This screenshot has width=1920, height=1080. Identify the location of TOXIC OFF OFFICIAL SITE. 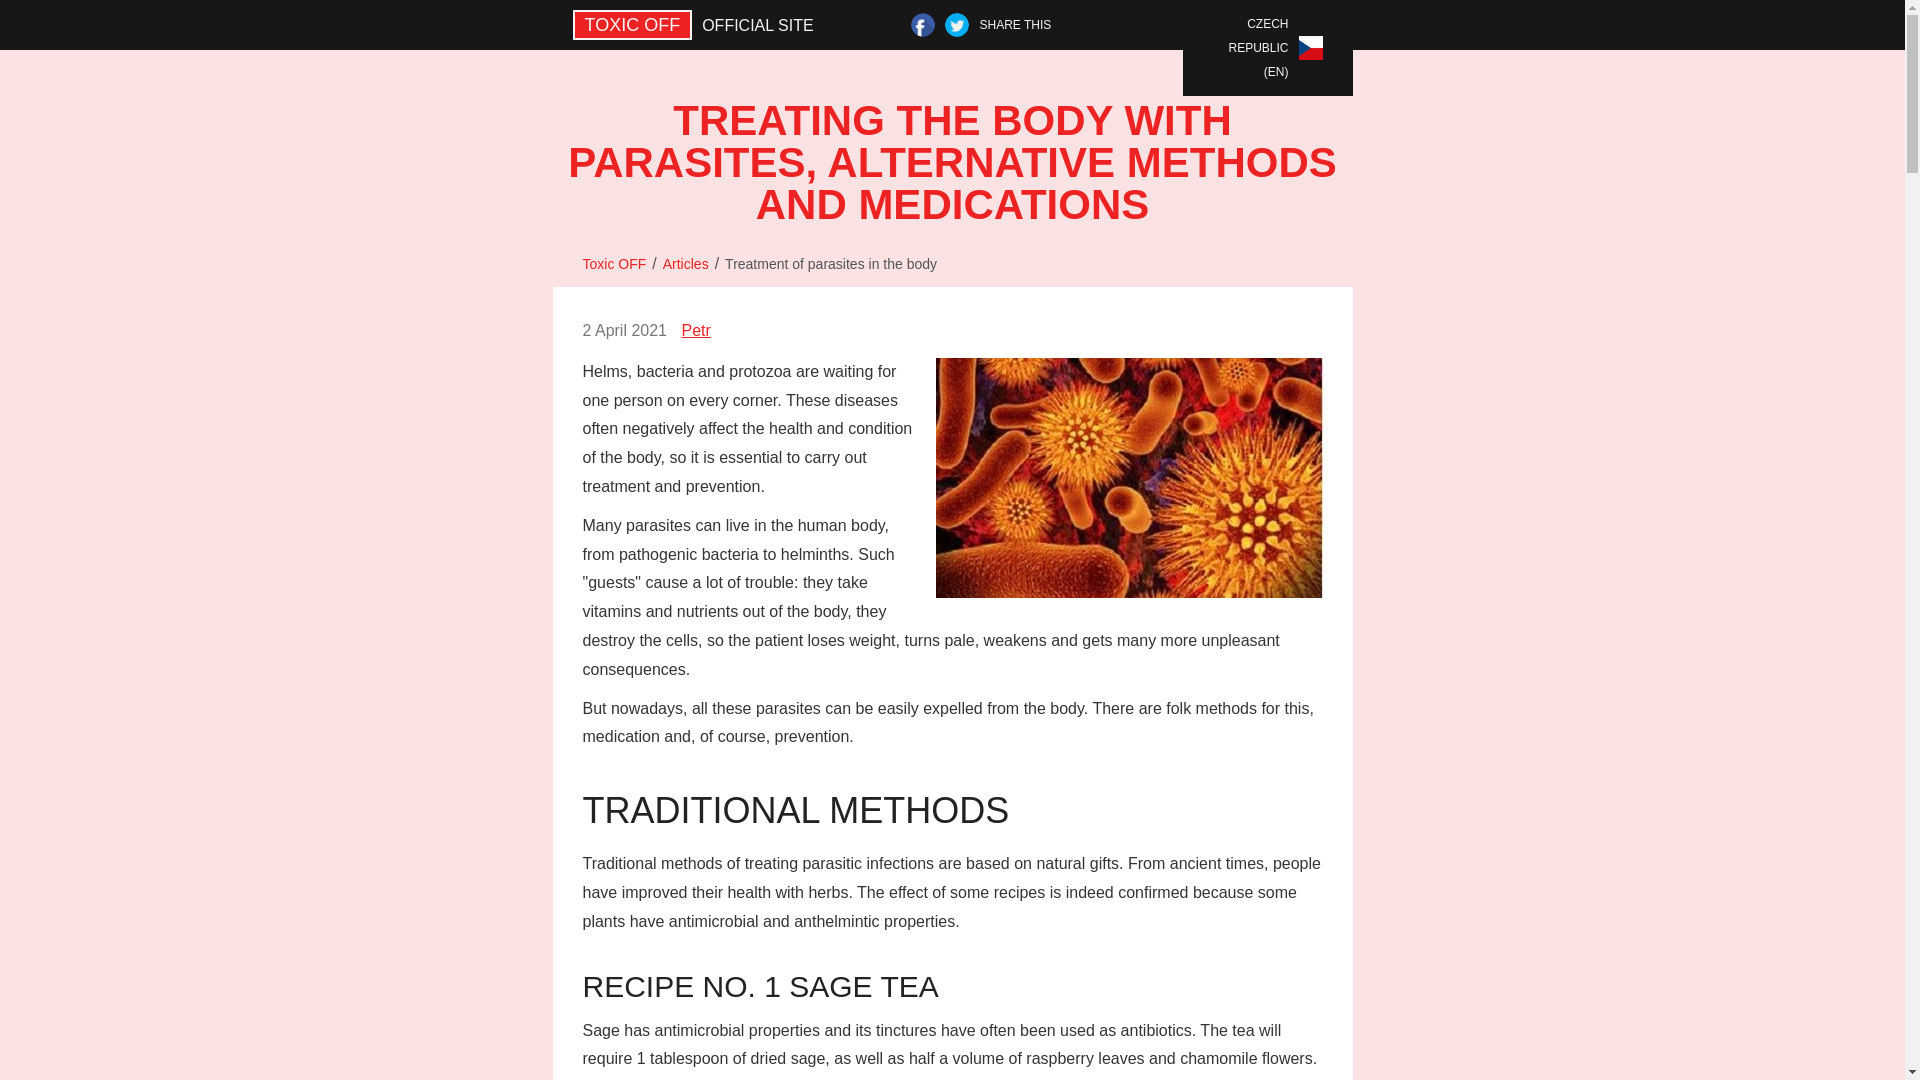
(698, 24).